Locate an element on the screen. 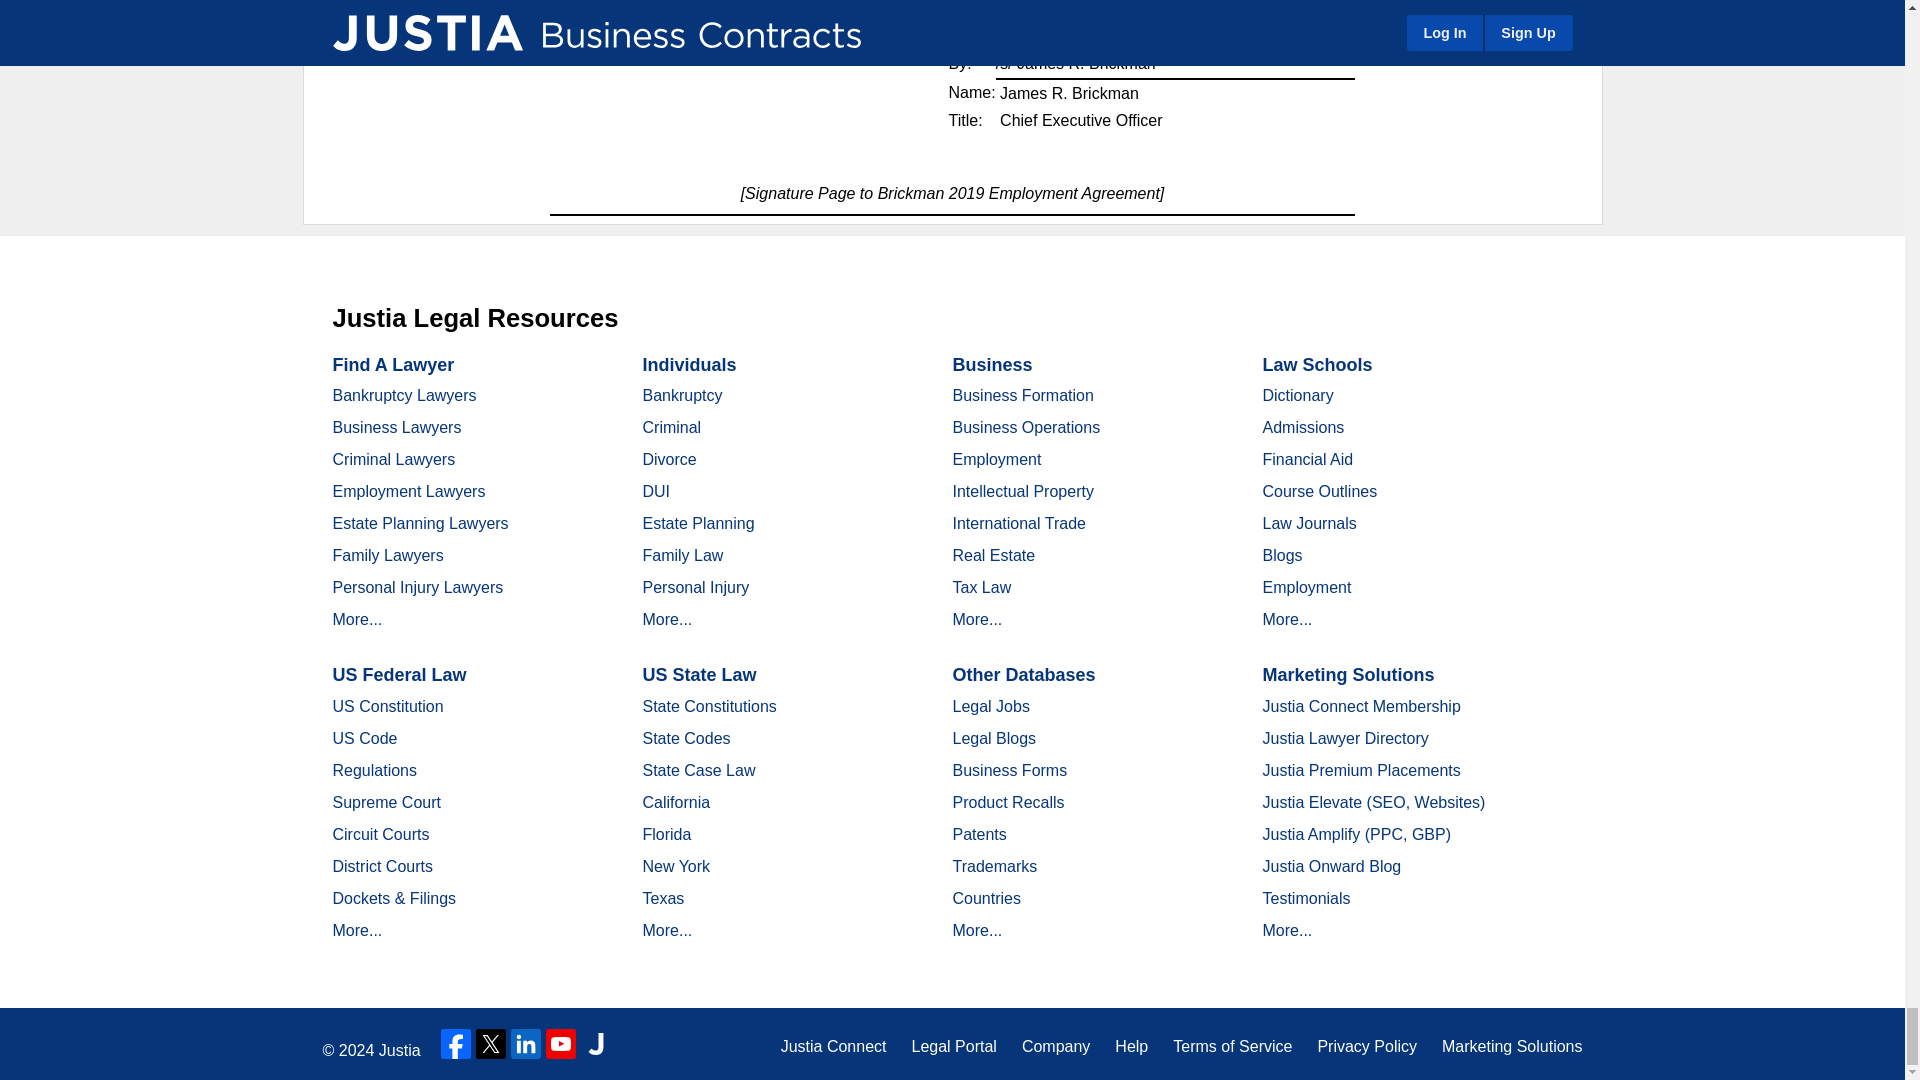 The width and height of the screenshot is (1920, 1080). Find A Lawyer is located at coordinates (392, 364).